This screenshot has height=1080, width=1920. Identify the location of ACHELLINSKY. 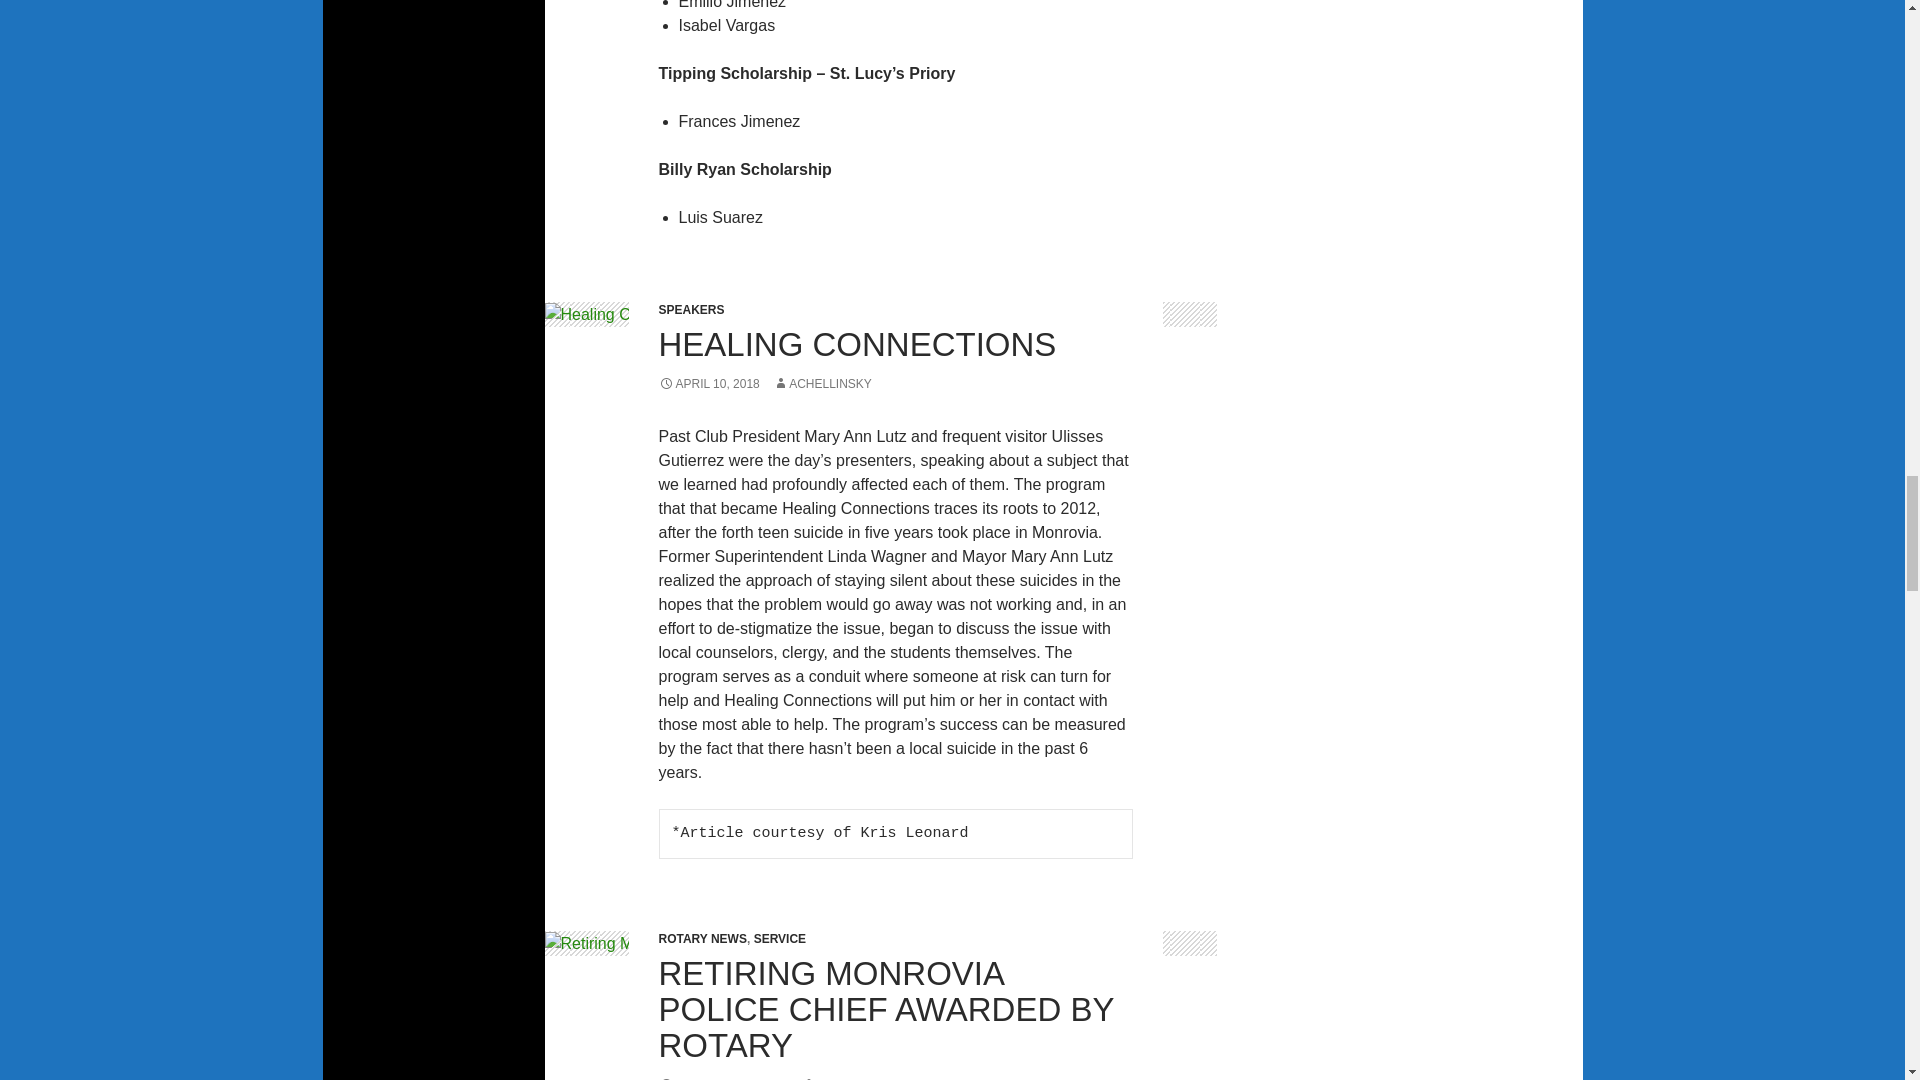
(822, 383).